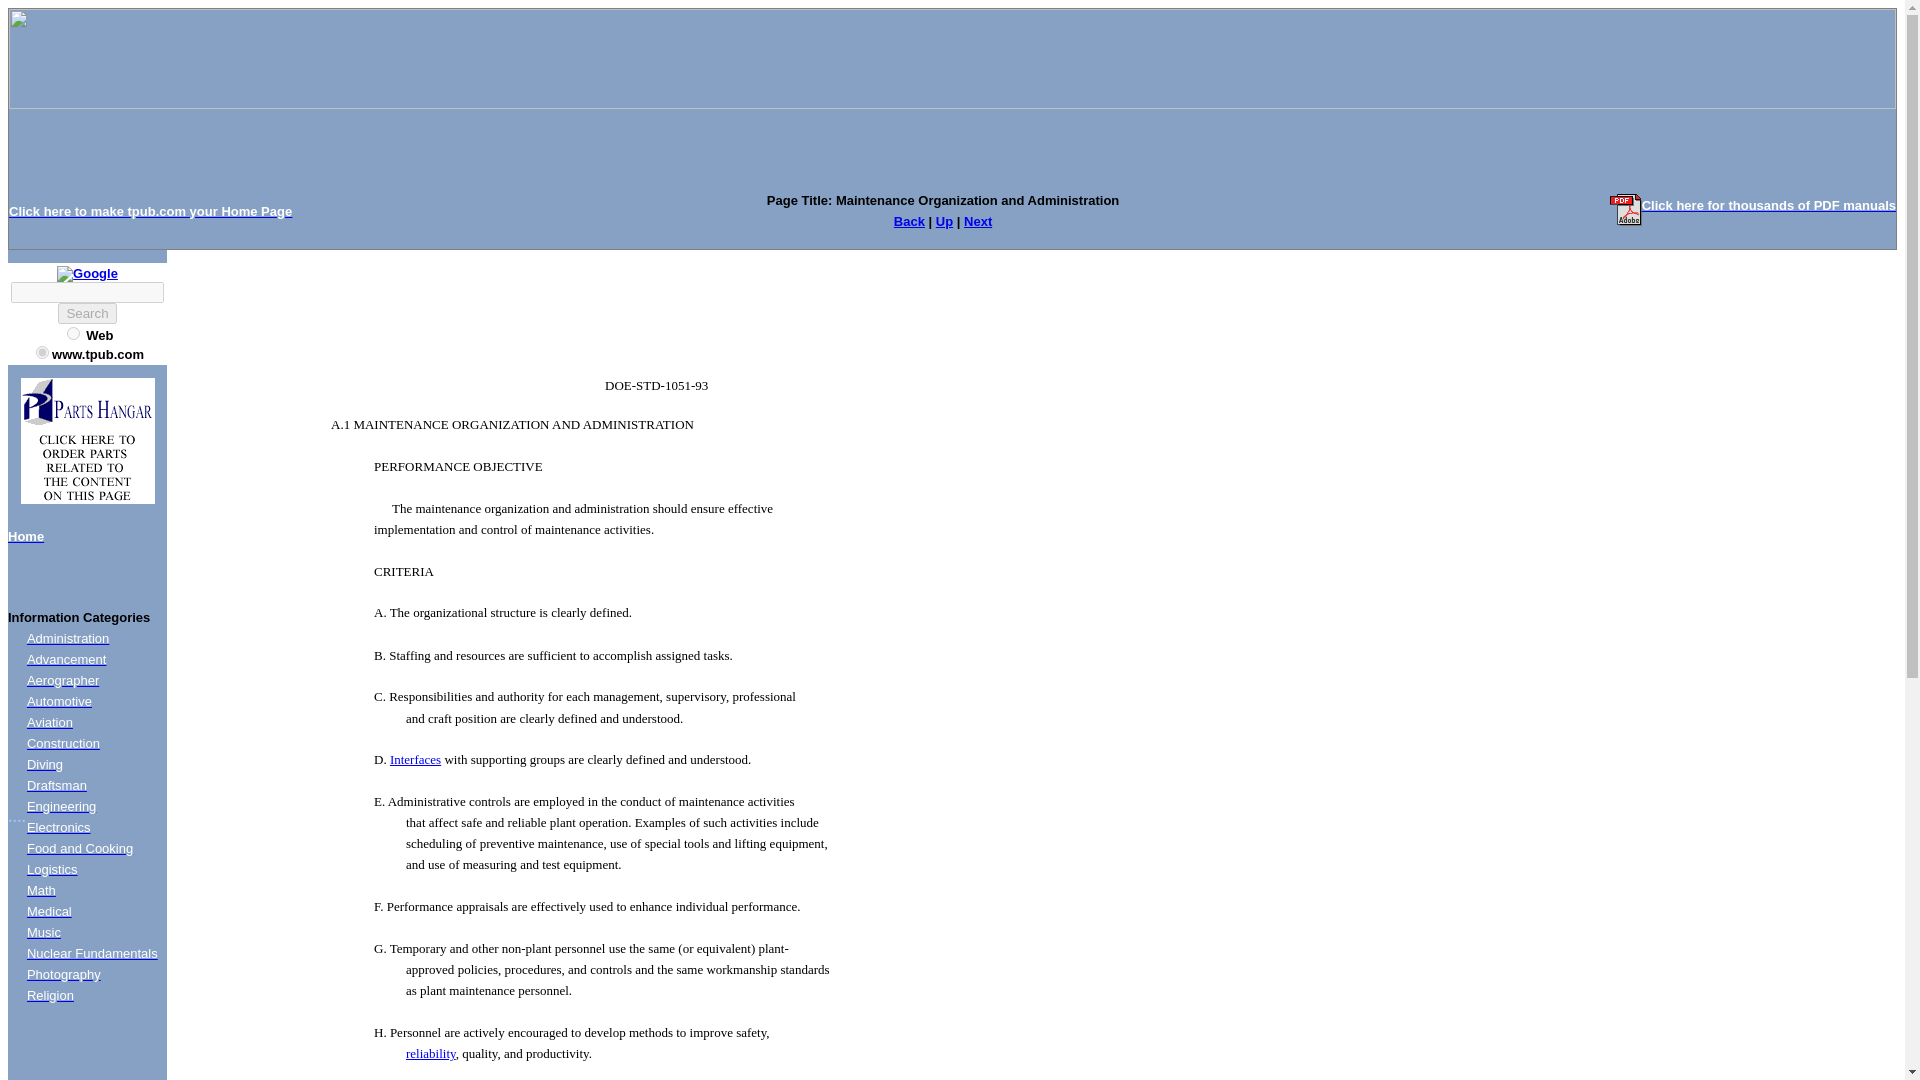 The width and height of the screenshot is (1920, 1080). Describe the element at coordinates (68, 638) in the screenshot. I see `Administration` at that location.